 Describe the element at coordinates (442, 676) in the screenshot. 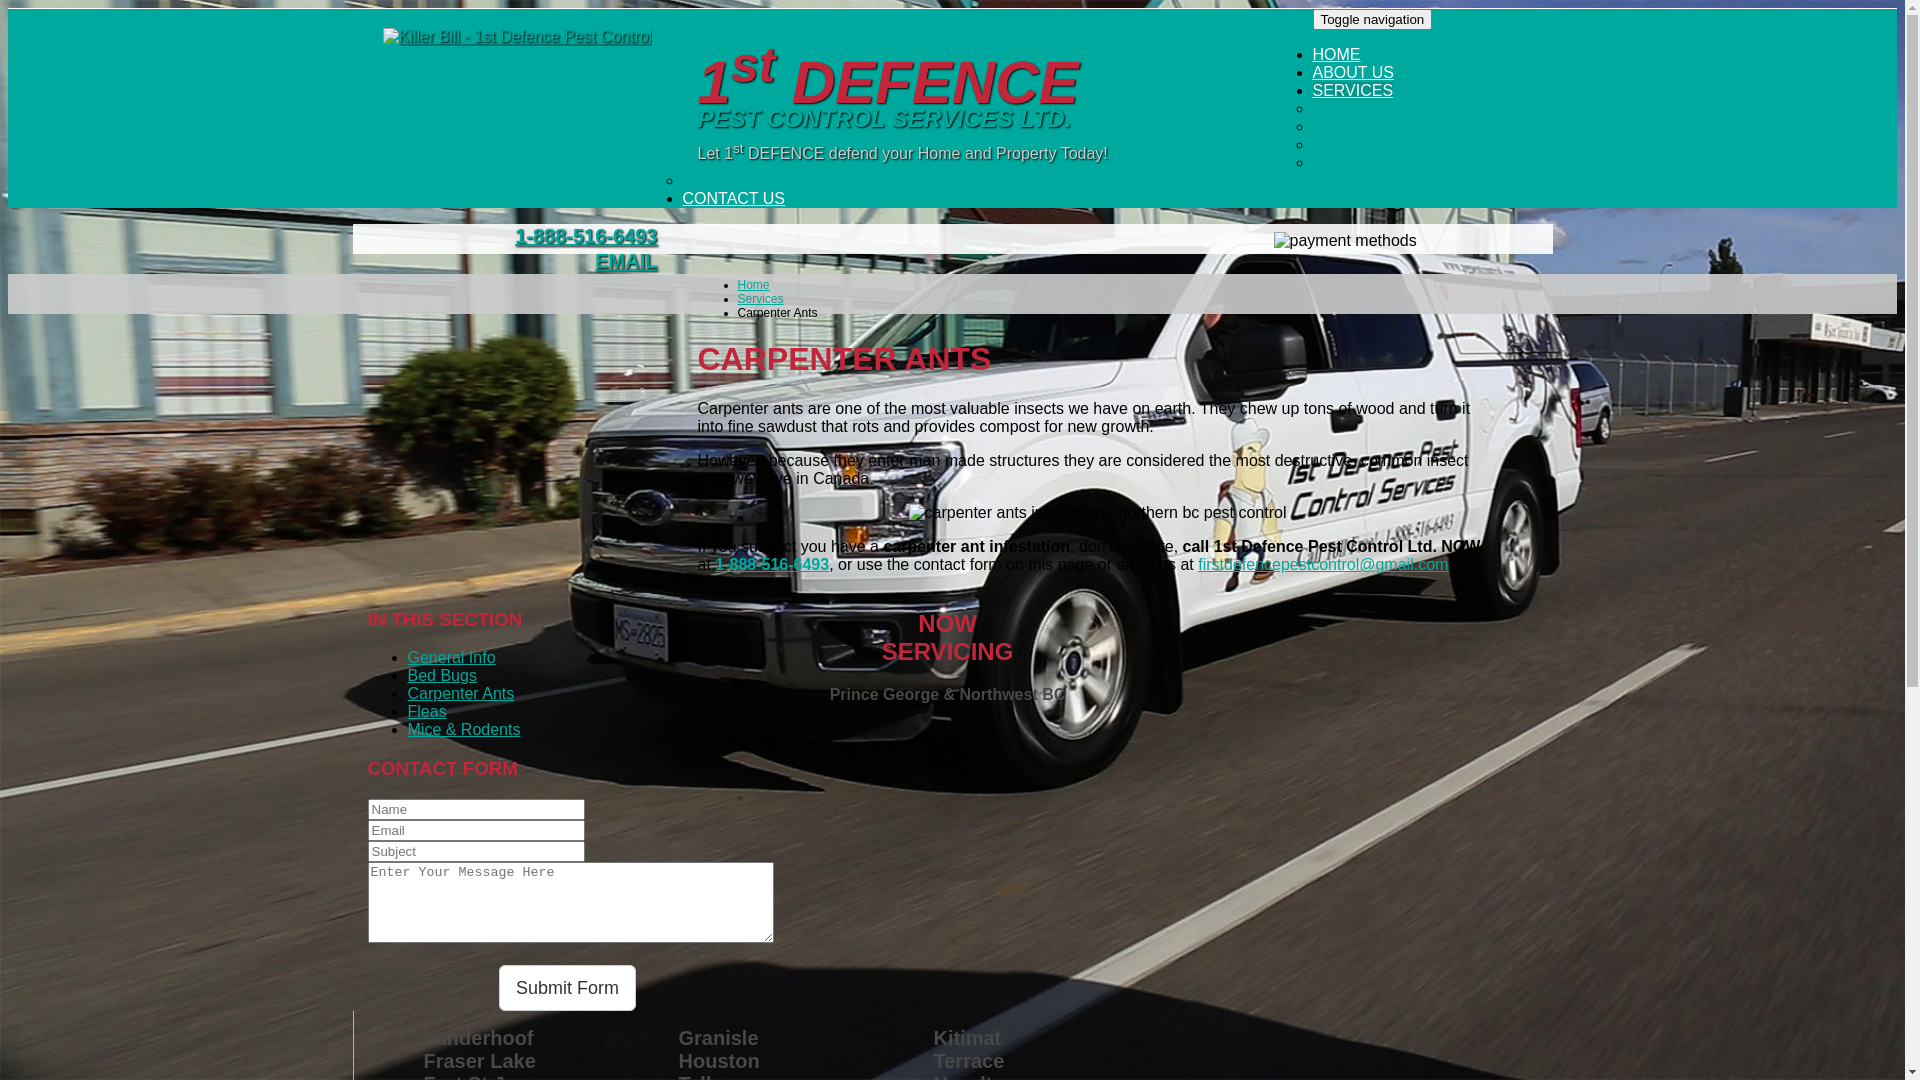

I see `Bed Bugs` at that location.